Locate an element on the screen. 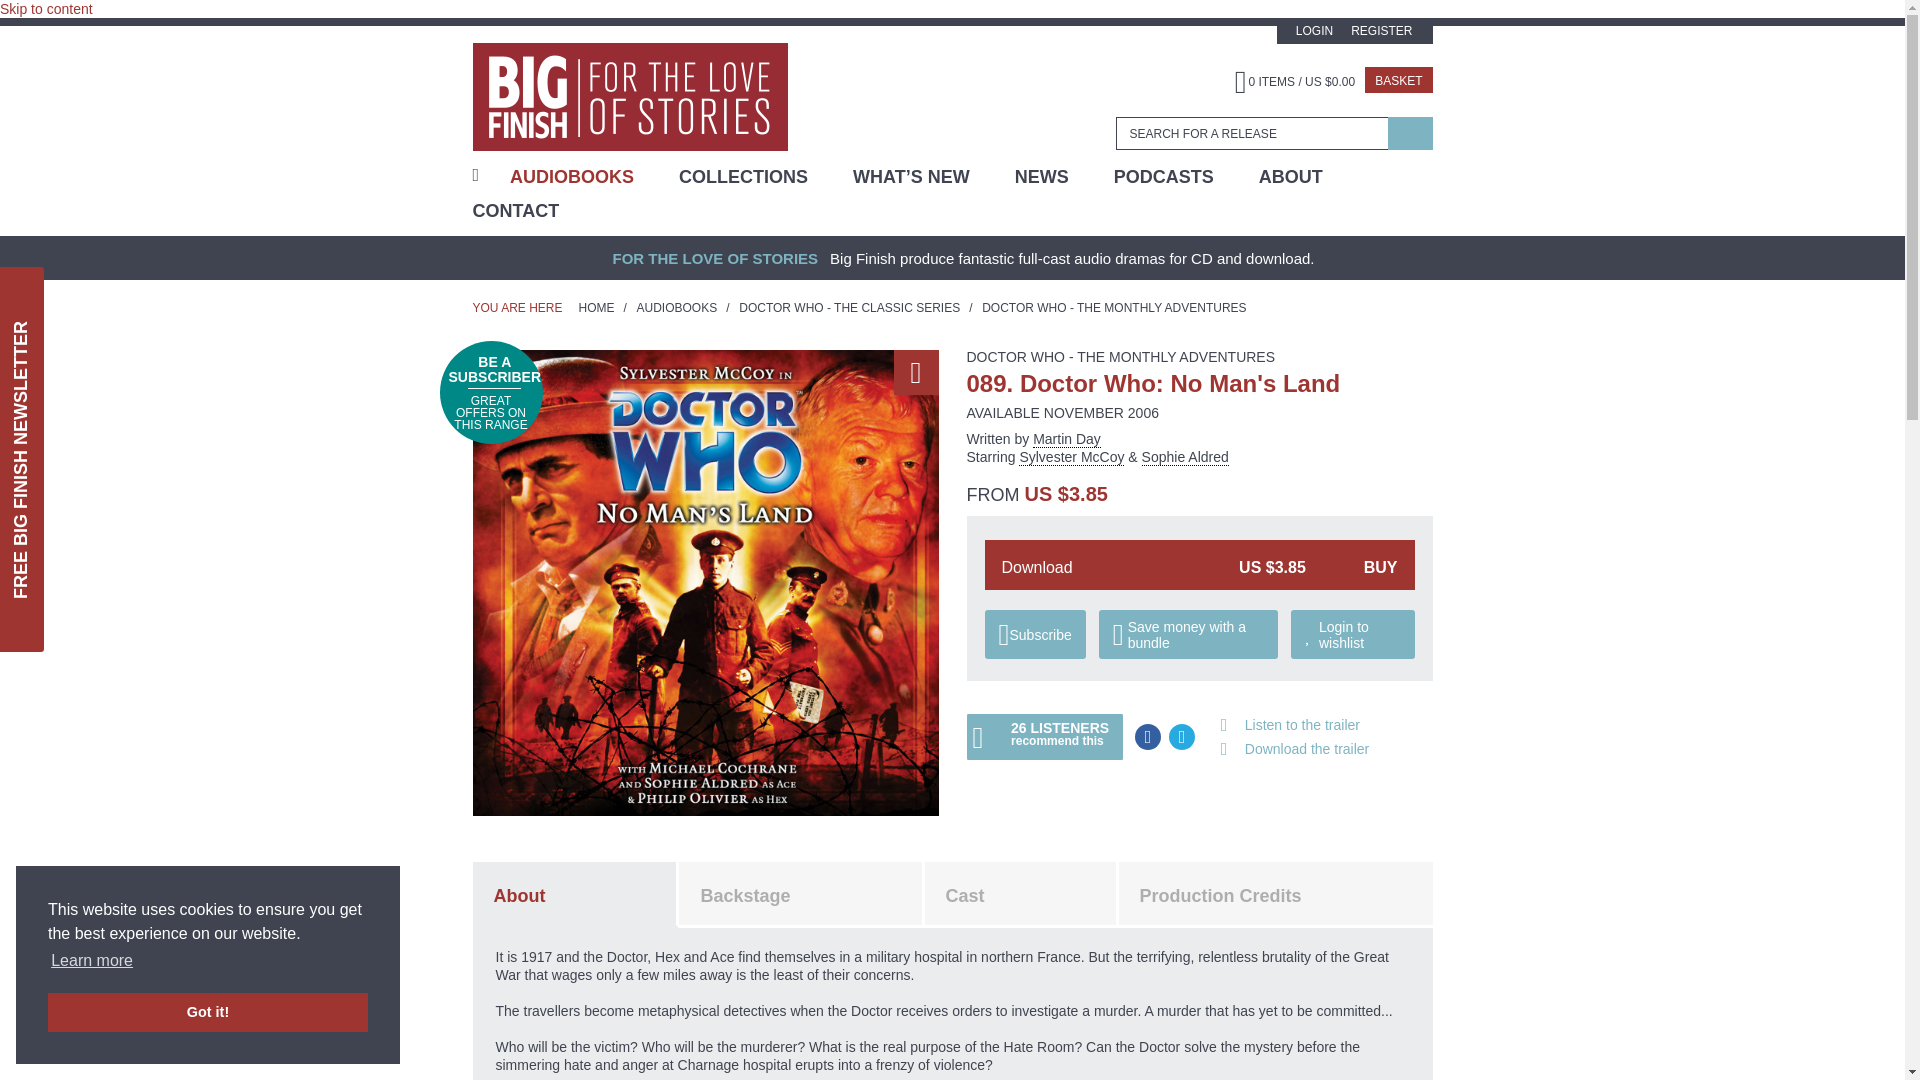 Image resolution: width=1920 pixels, height=1080 pixels. Got it! is located at coordinates (208, 1012).